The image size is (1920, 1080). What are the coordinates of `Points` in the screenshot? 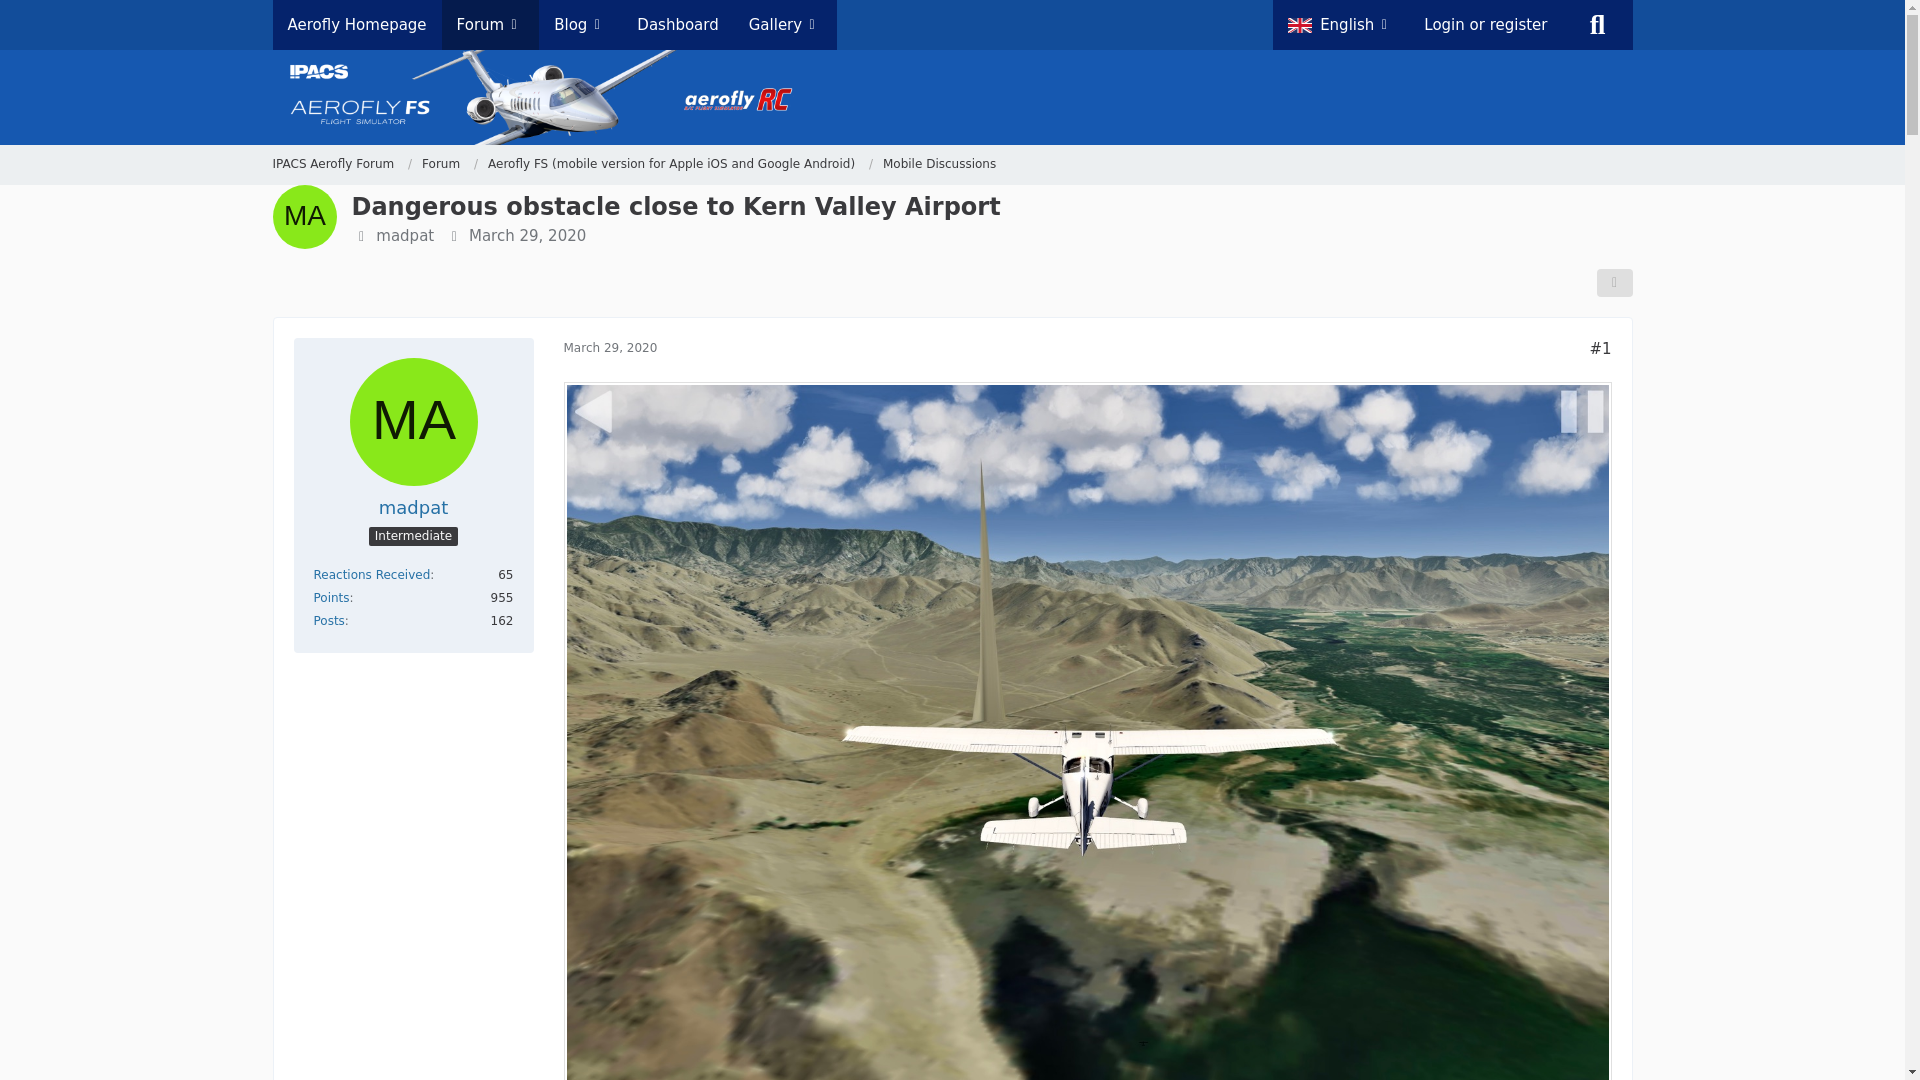 It's located at (332, 597).